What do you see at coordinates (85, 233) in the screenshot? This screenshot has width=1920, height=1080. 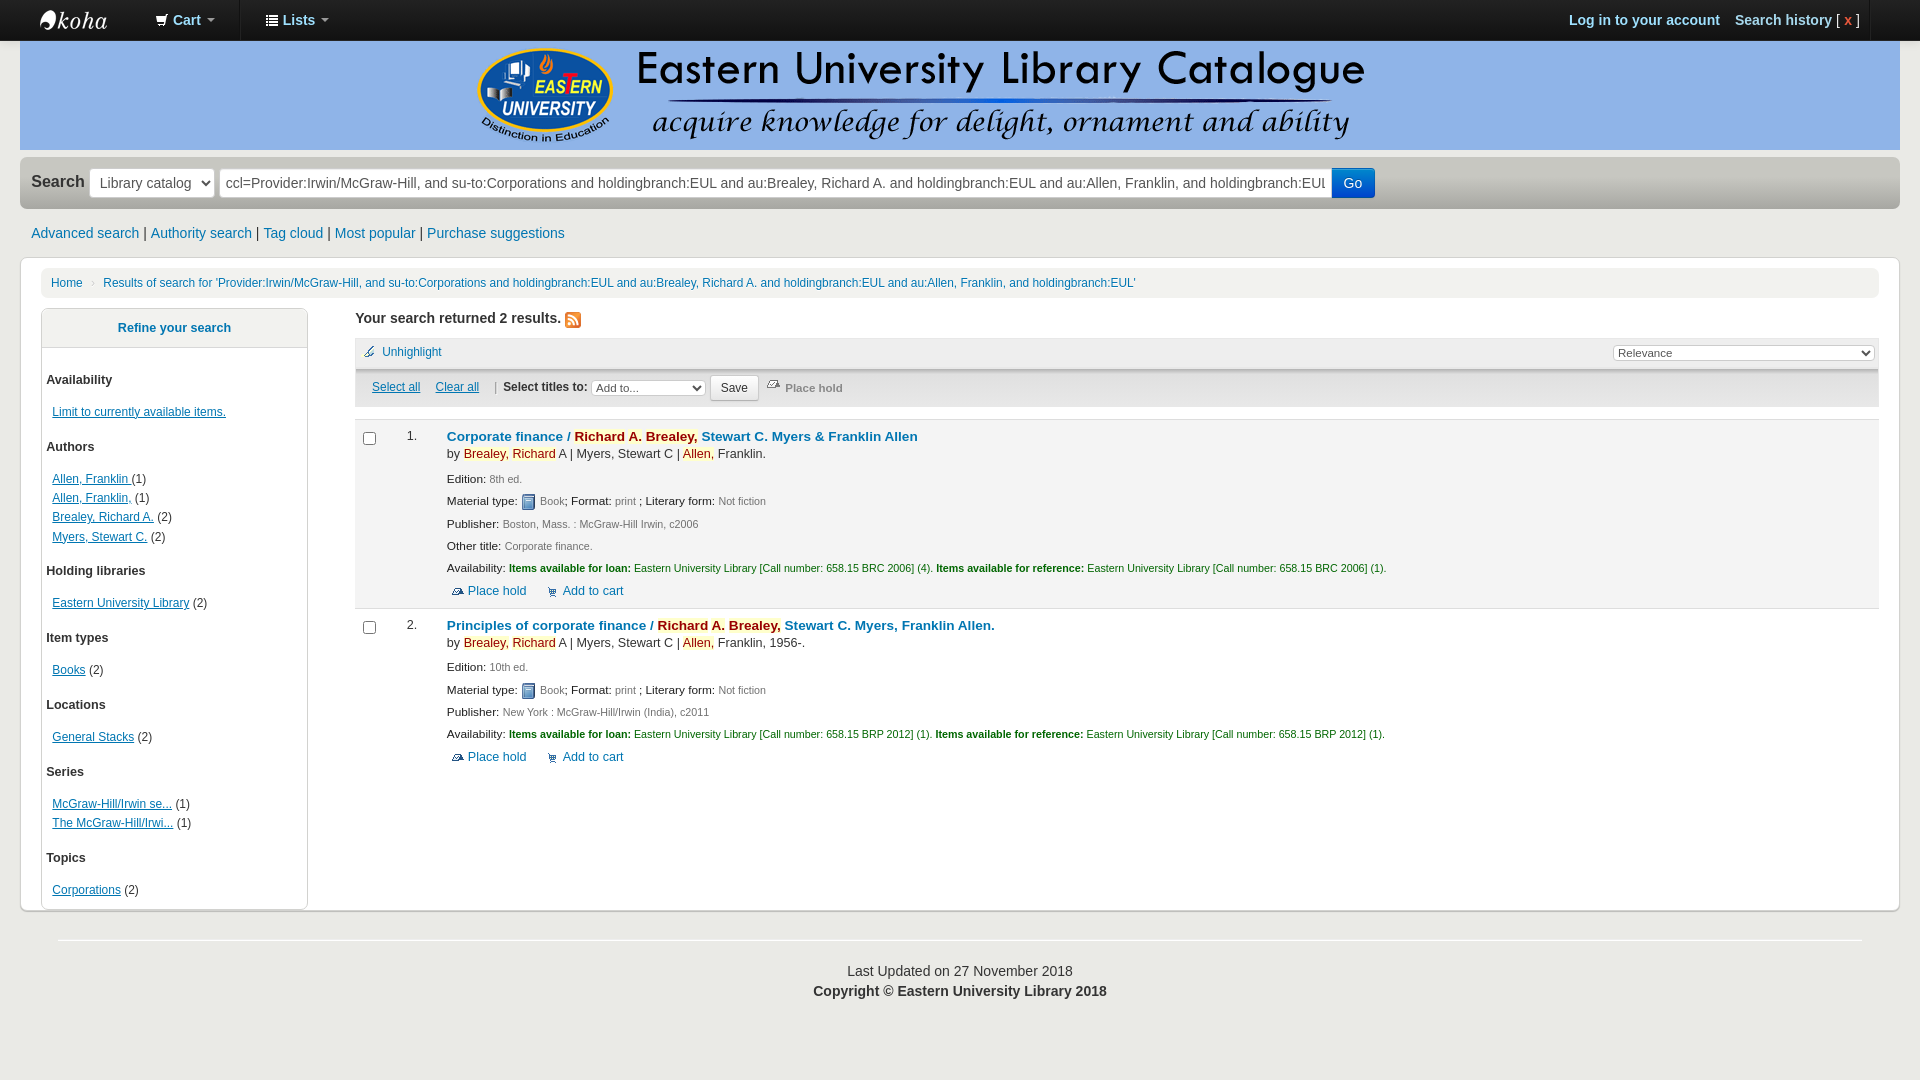 I see `Advanced search` at bounding box center [85, 233].